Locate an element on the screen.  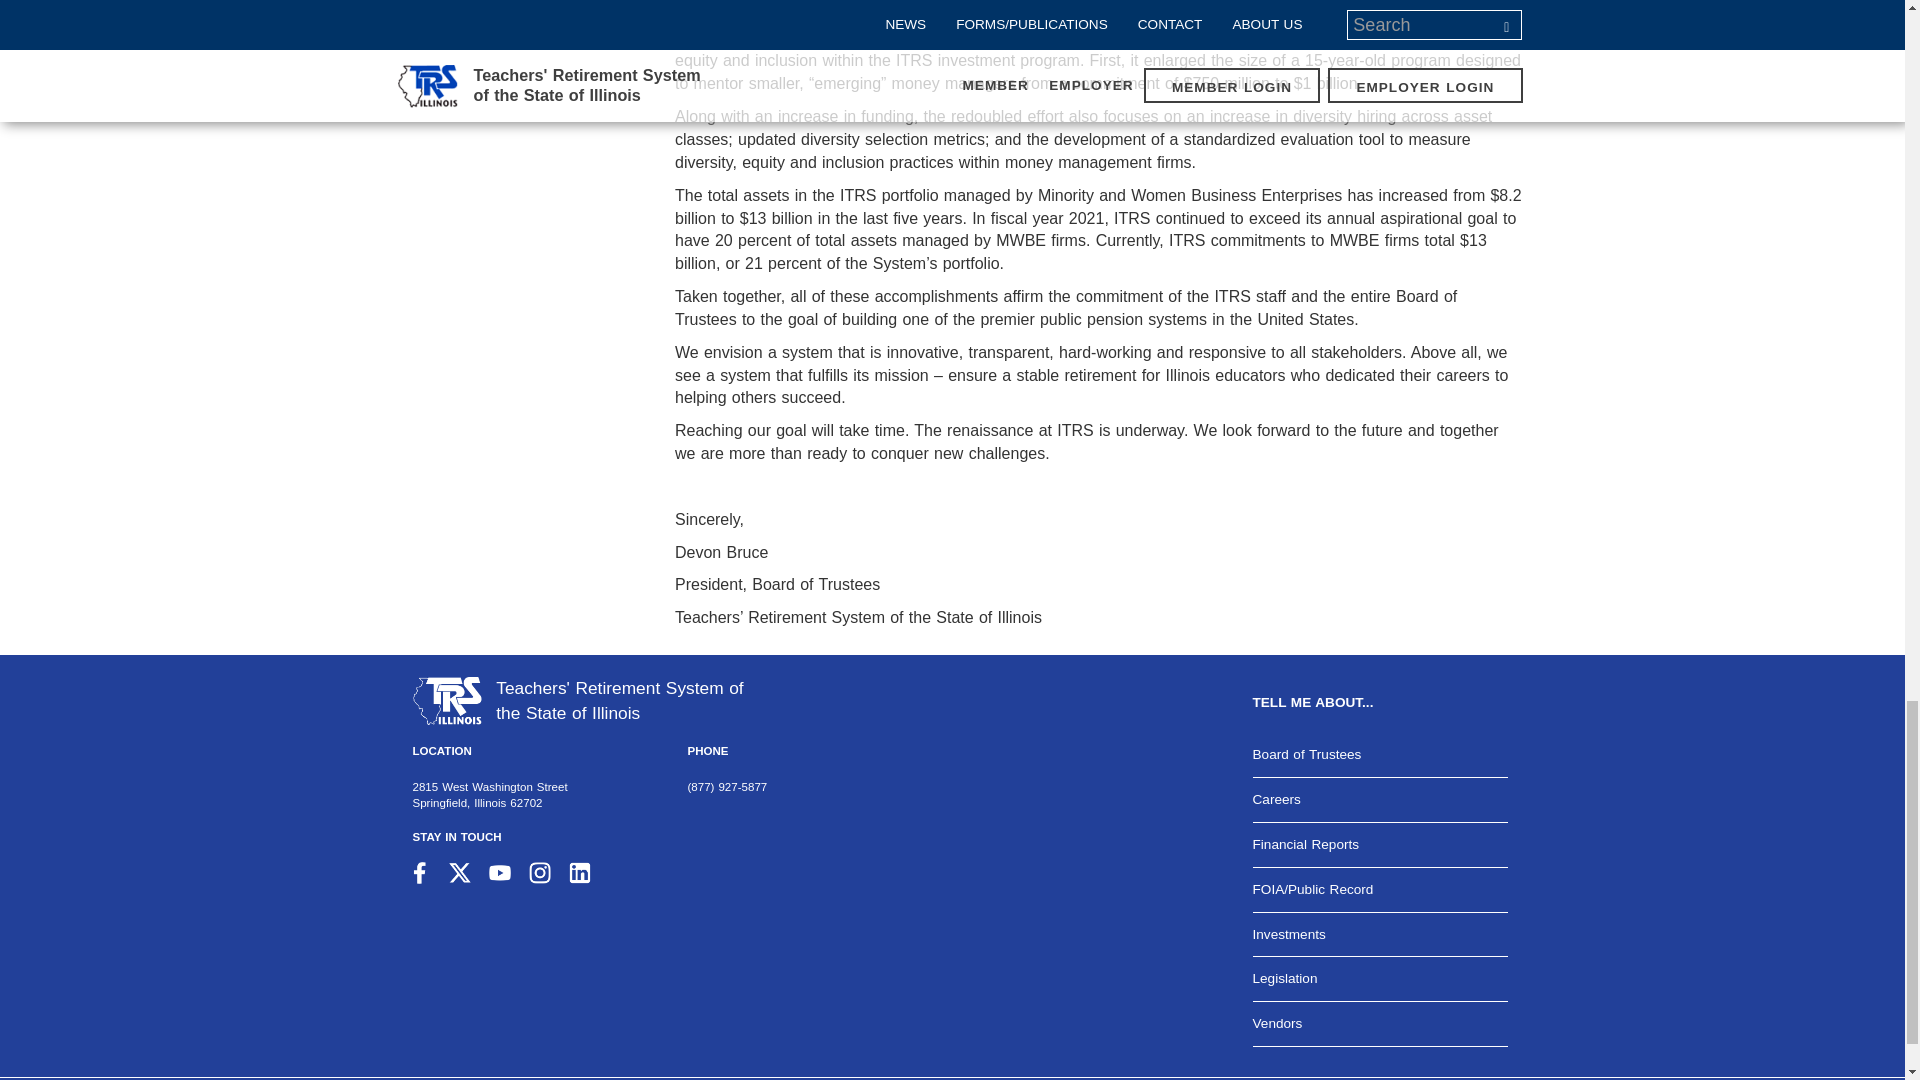
Vendors is located at coordinates (1379, 1024).